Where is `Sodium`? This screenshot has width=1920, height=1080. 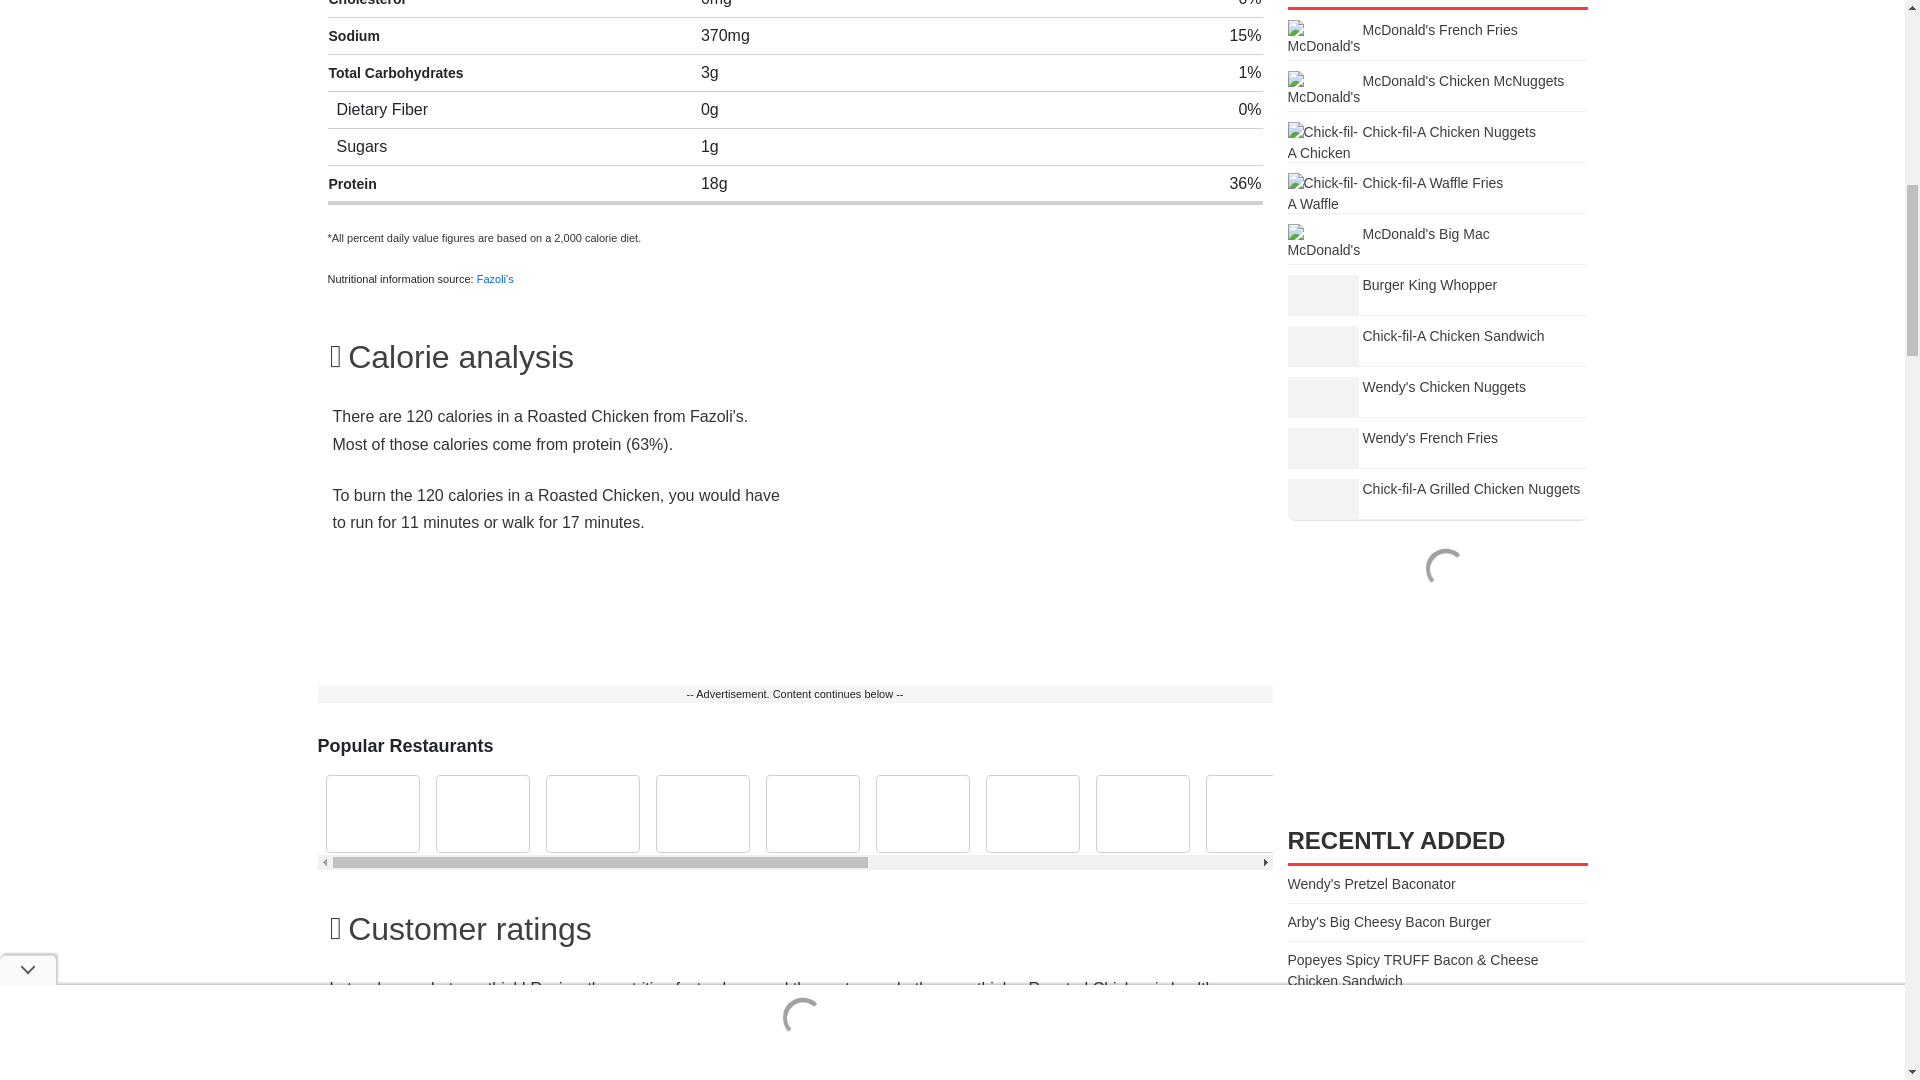 Sodium is located at coordinates (353, 36).